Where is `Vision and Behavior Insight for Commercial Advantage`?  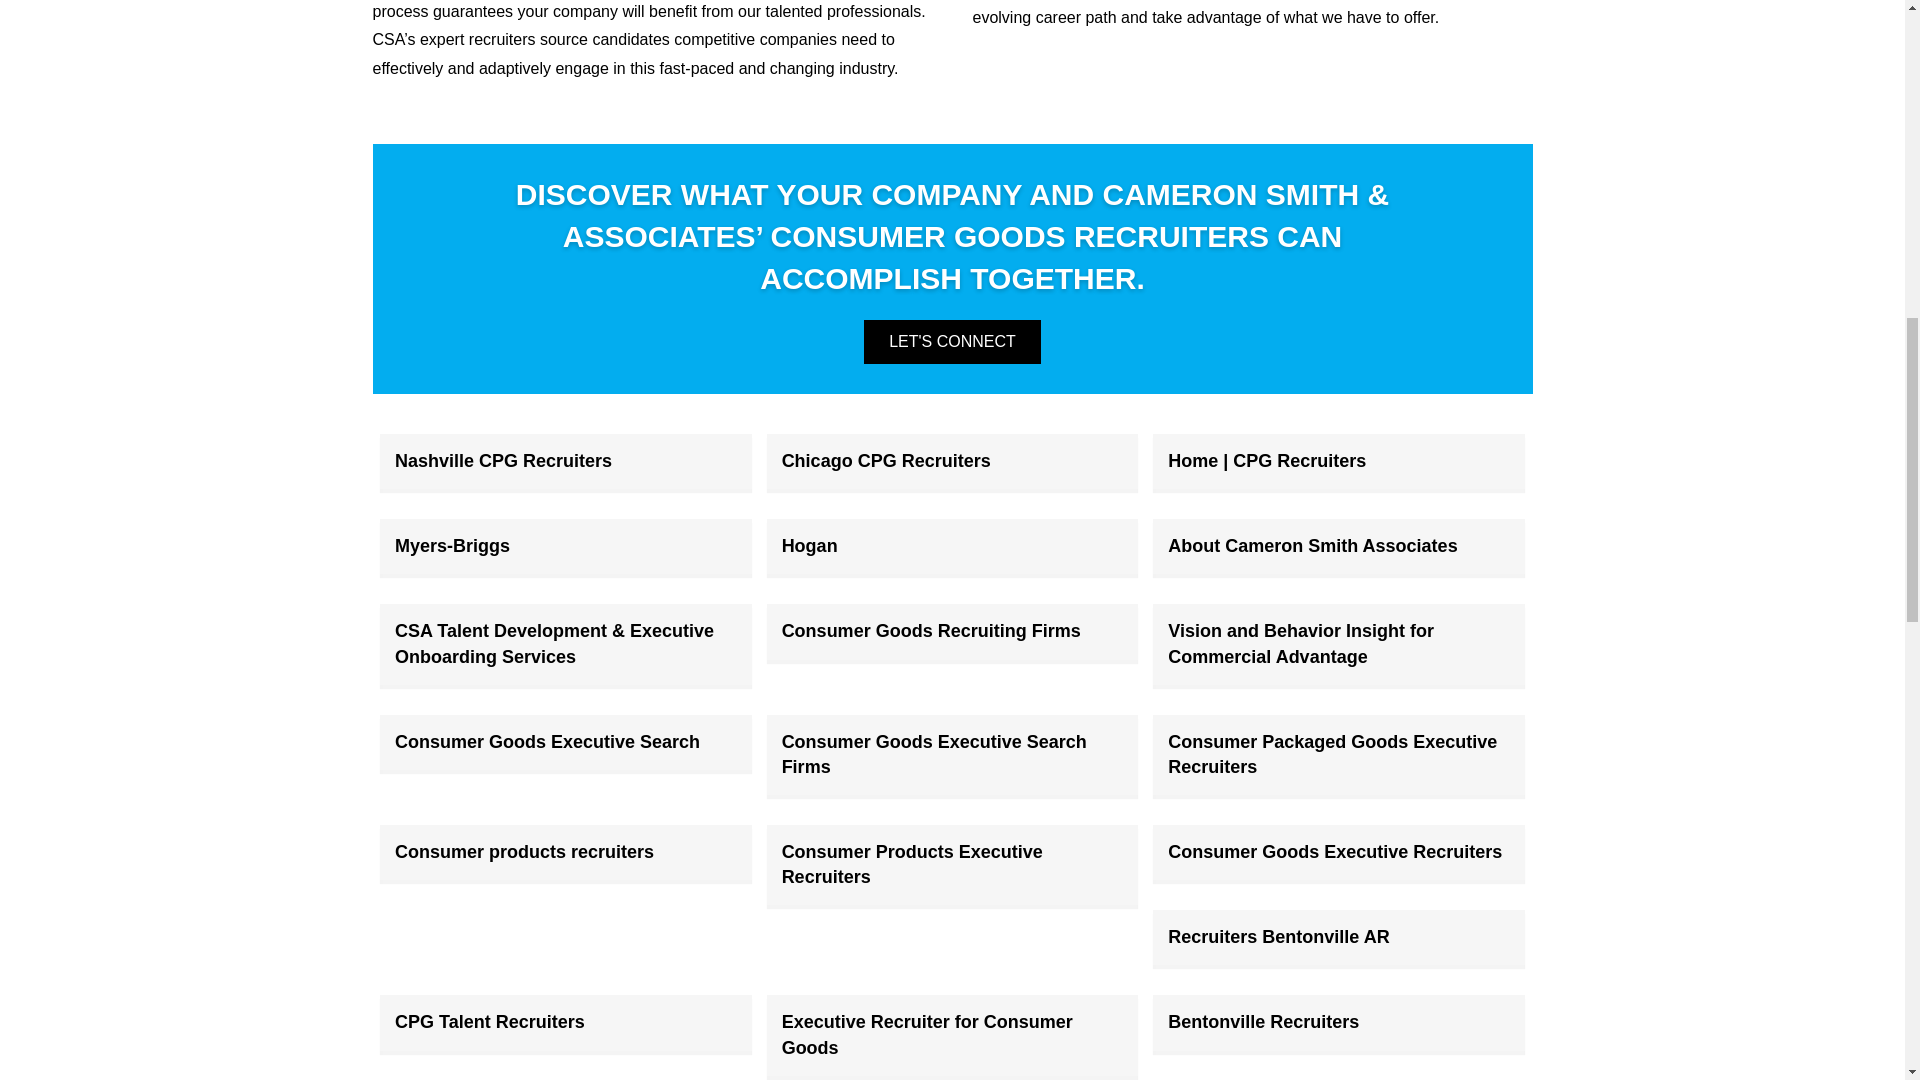
Vision and Behavior Insight for Commercial Advantage is located at coordinates (1300, 644).